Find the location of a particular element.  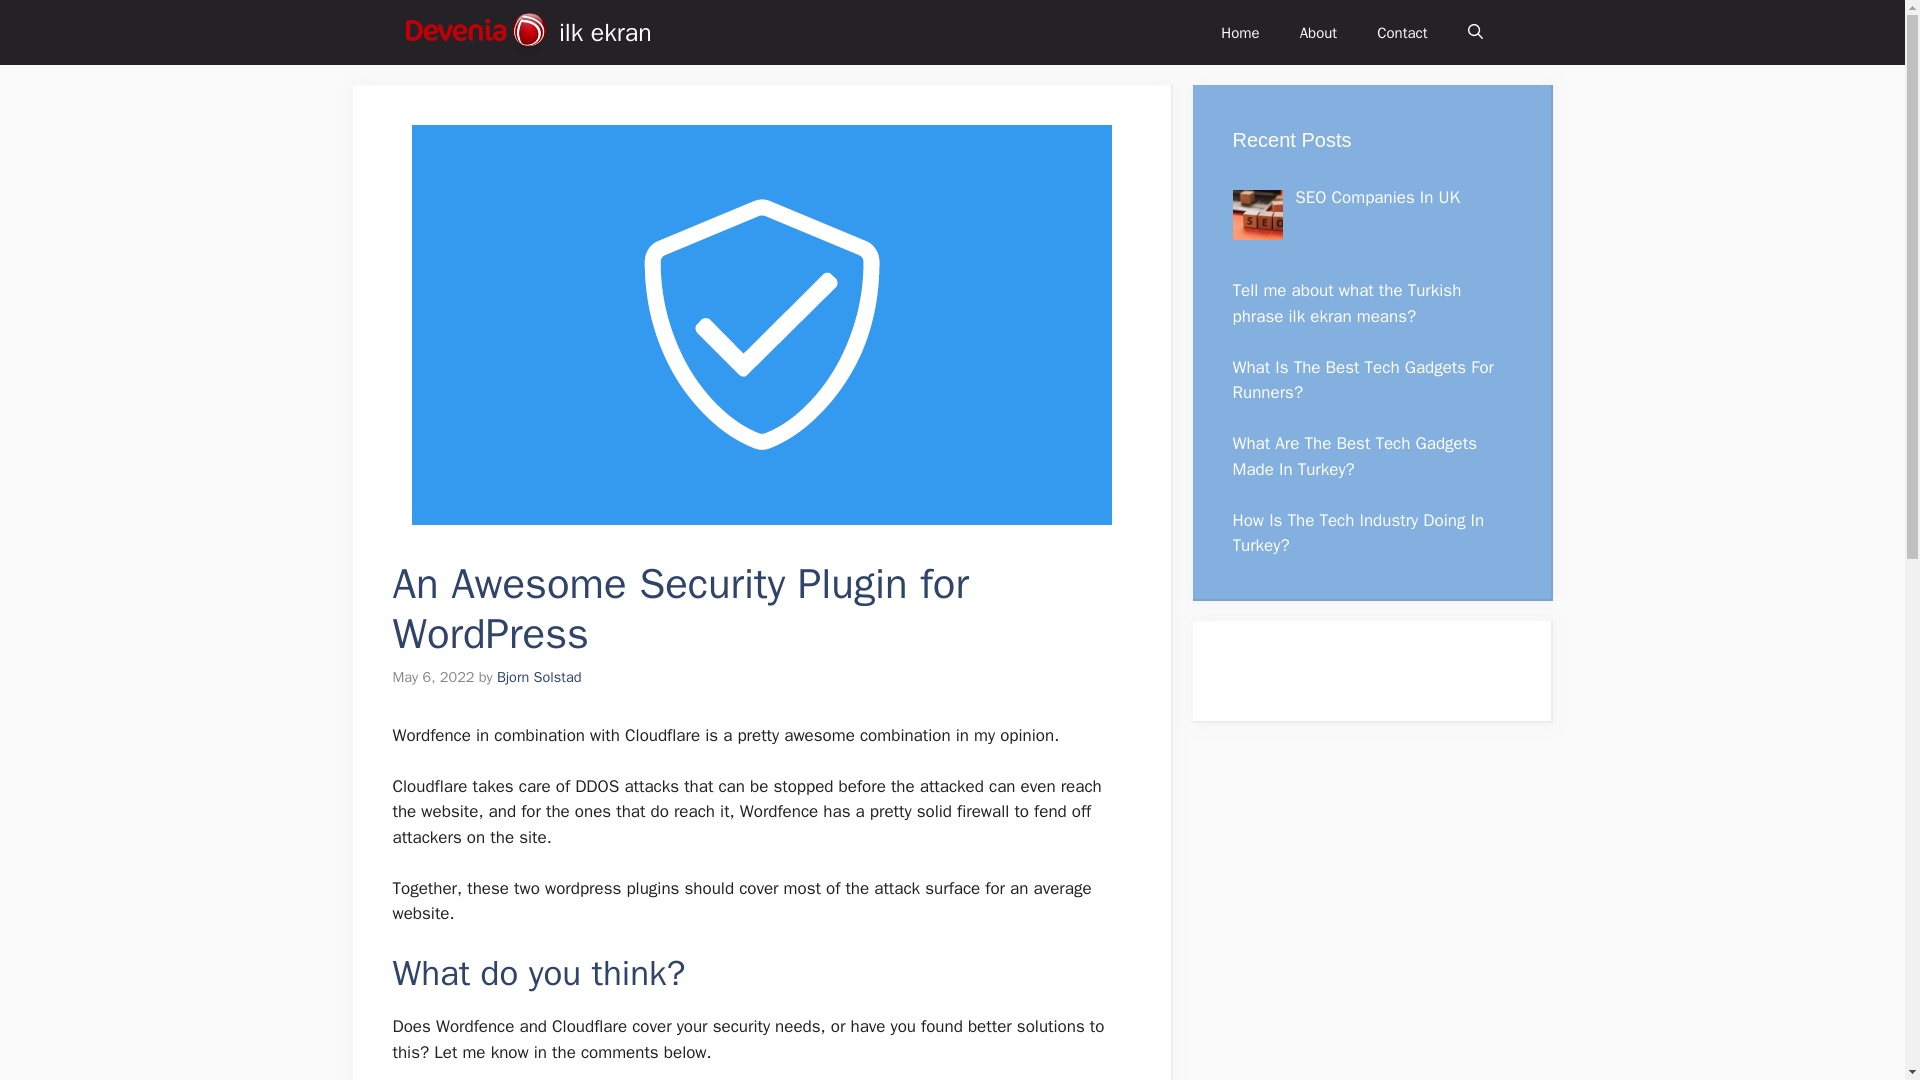

What Is The Best Tech Gadgets For Runners? is located at coordinates (1362, 380).